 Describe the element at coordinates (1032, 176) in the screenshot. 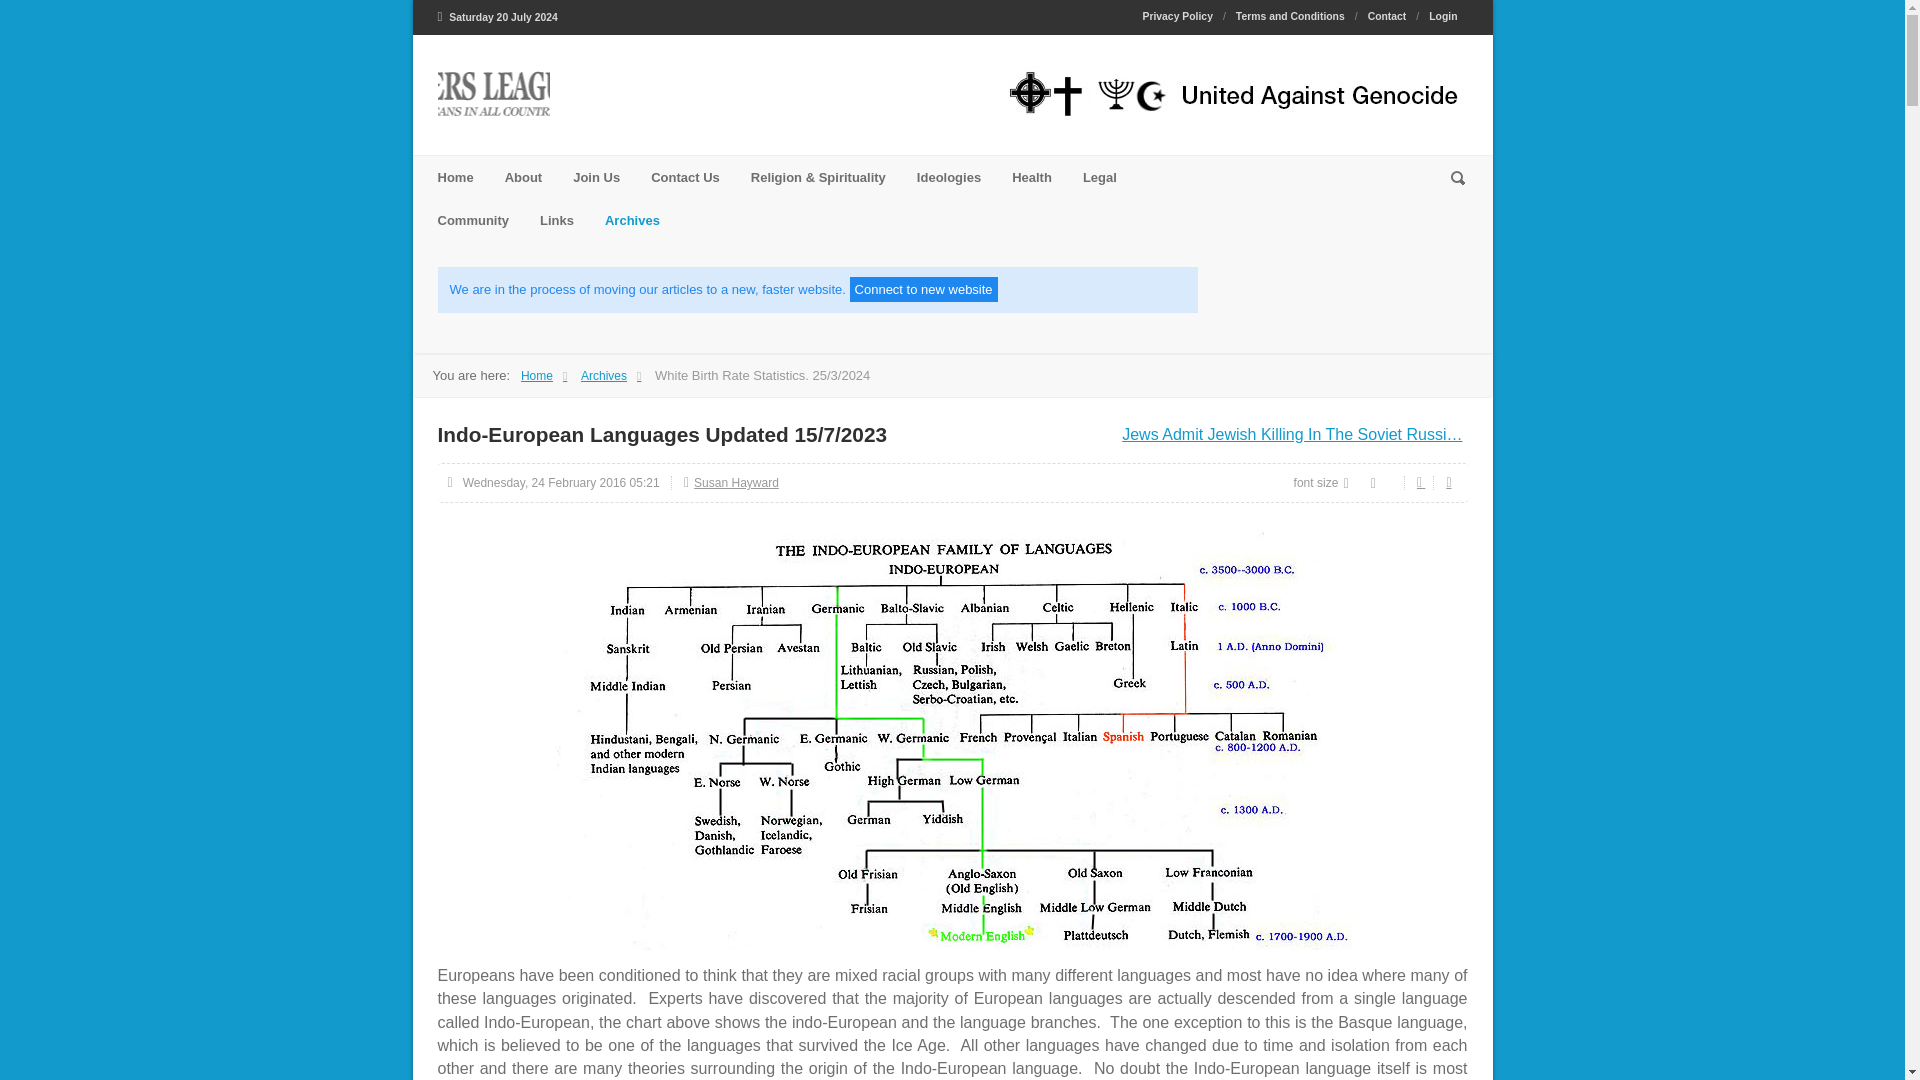

I see `Health` at that location.